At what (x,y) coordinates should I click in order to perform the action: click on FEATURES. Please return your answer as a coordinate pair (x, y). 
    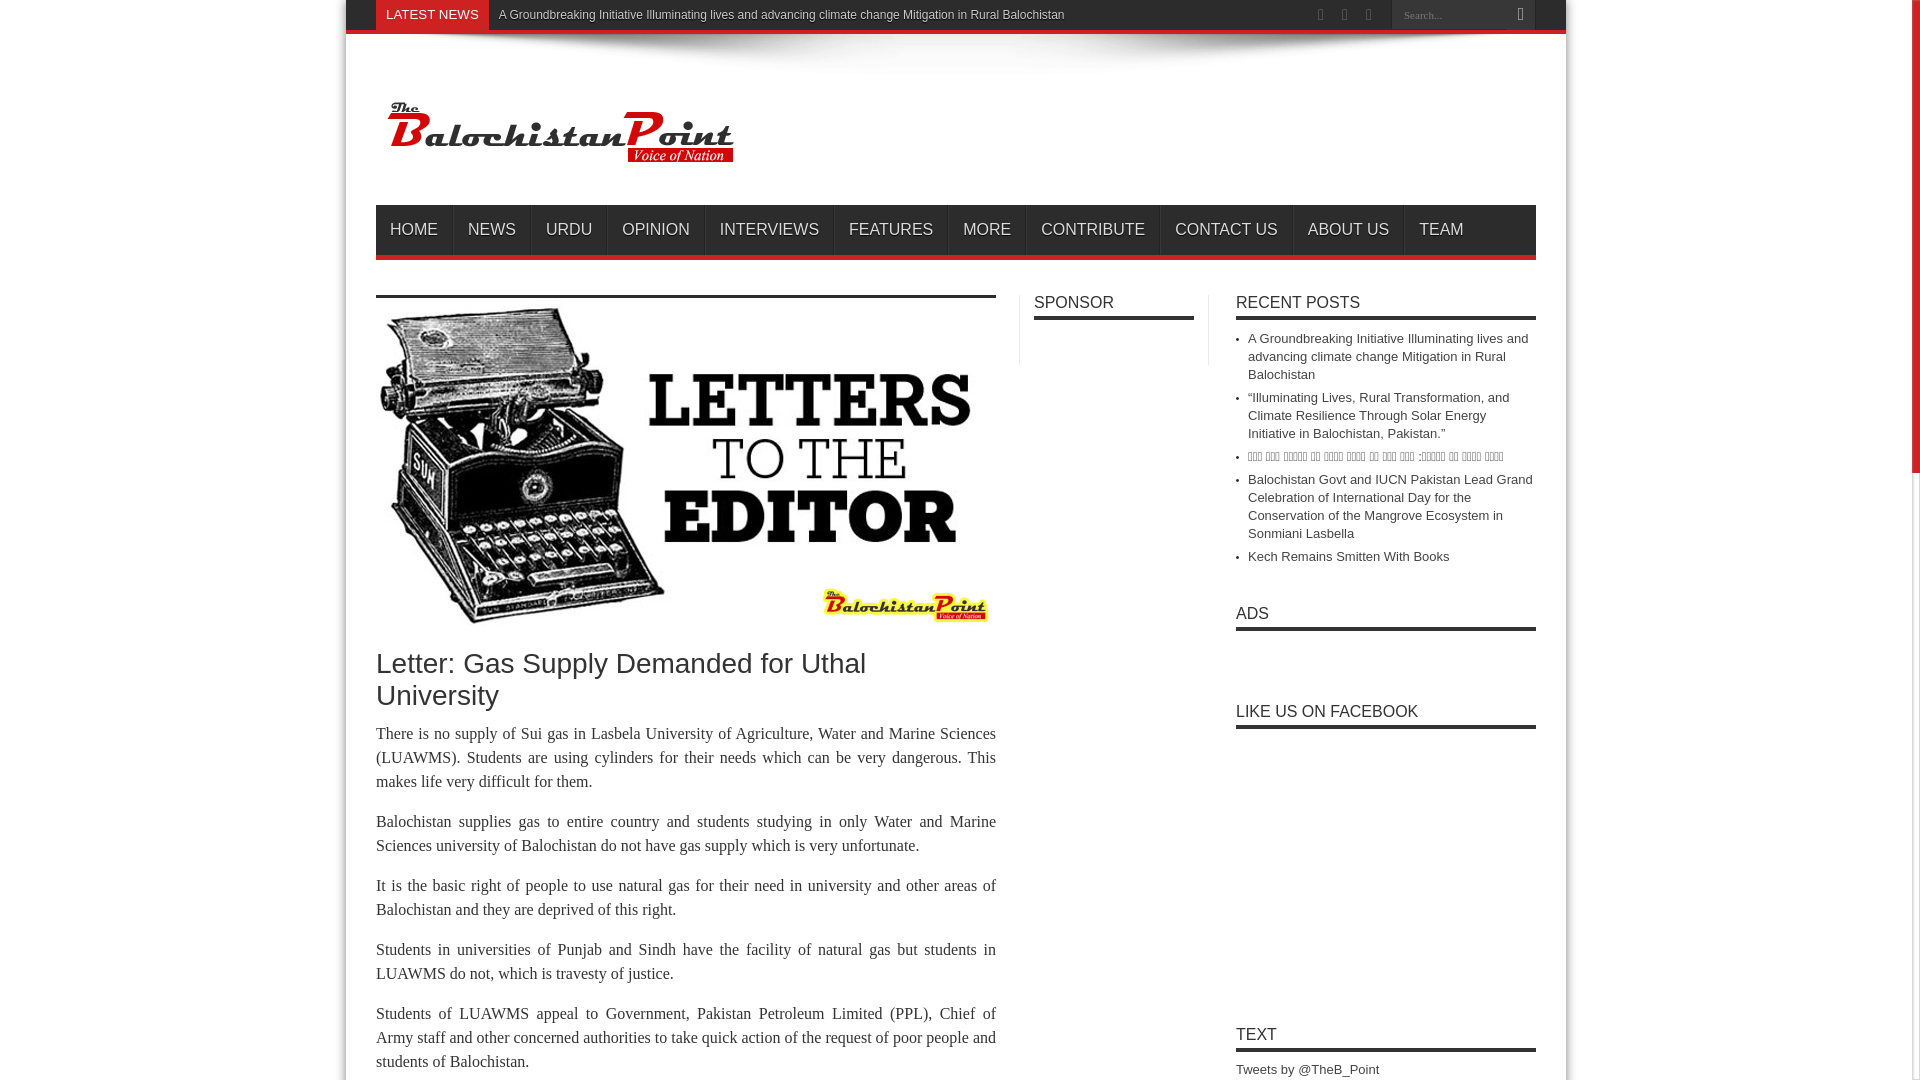
    Looking at the image, I should click on (890, 230).